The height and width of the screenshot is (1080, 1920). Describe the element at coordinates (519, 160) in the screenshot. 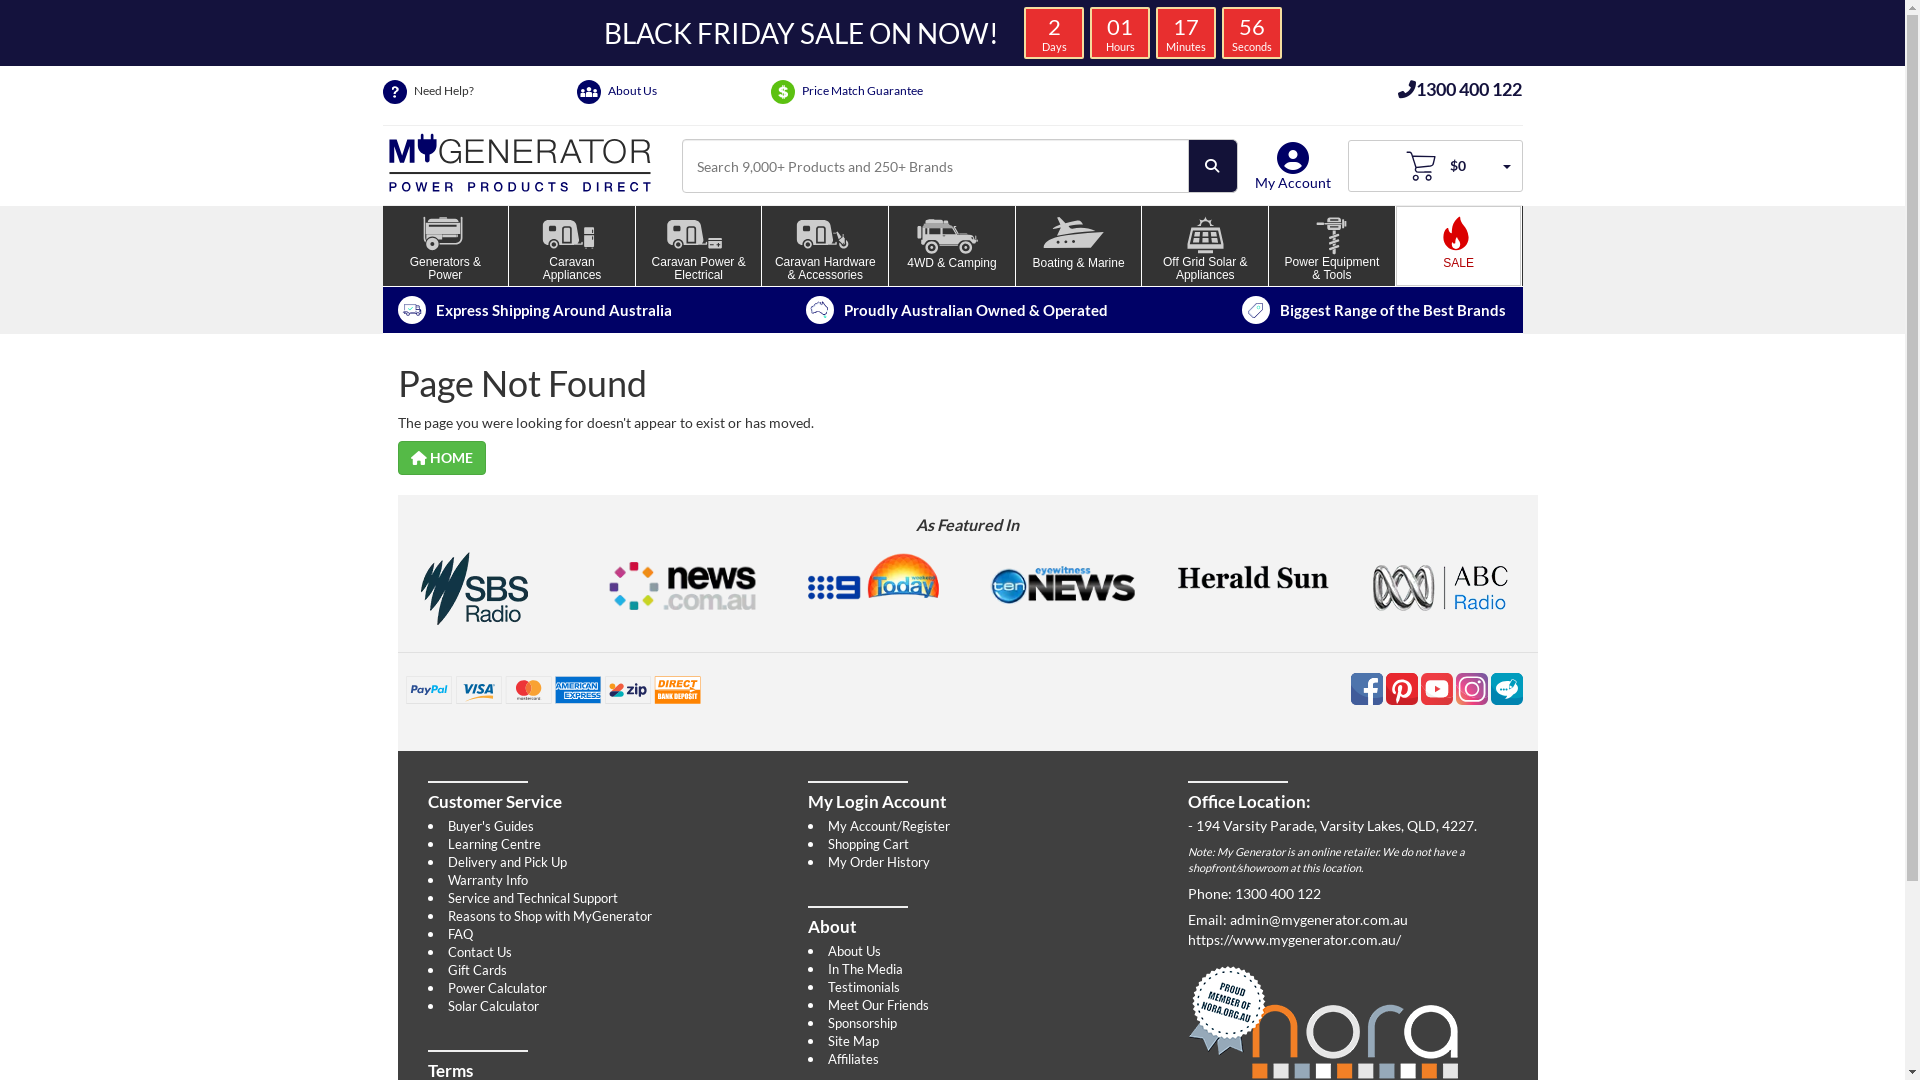

I see `My Generator ` at that location.